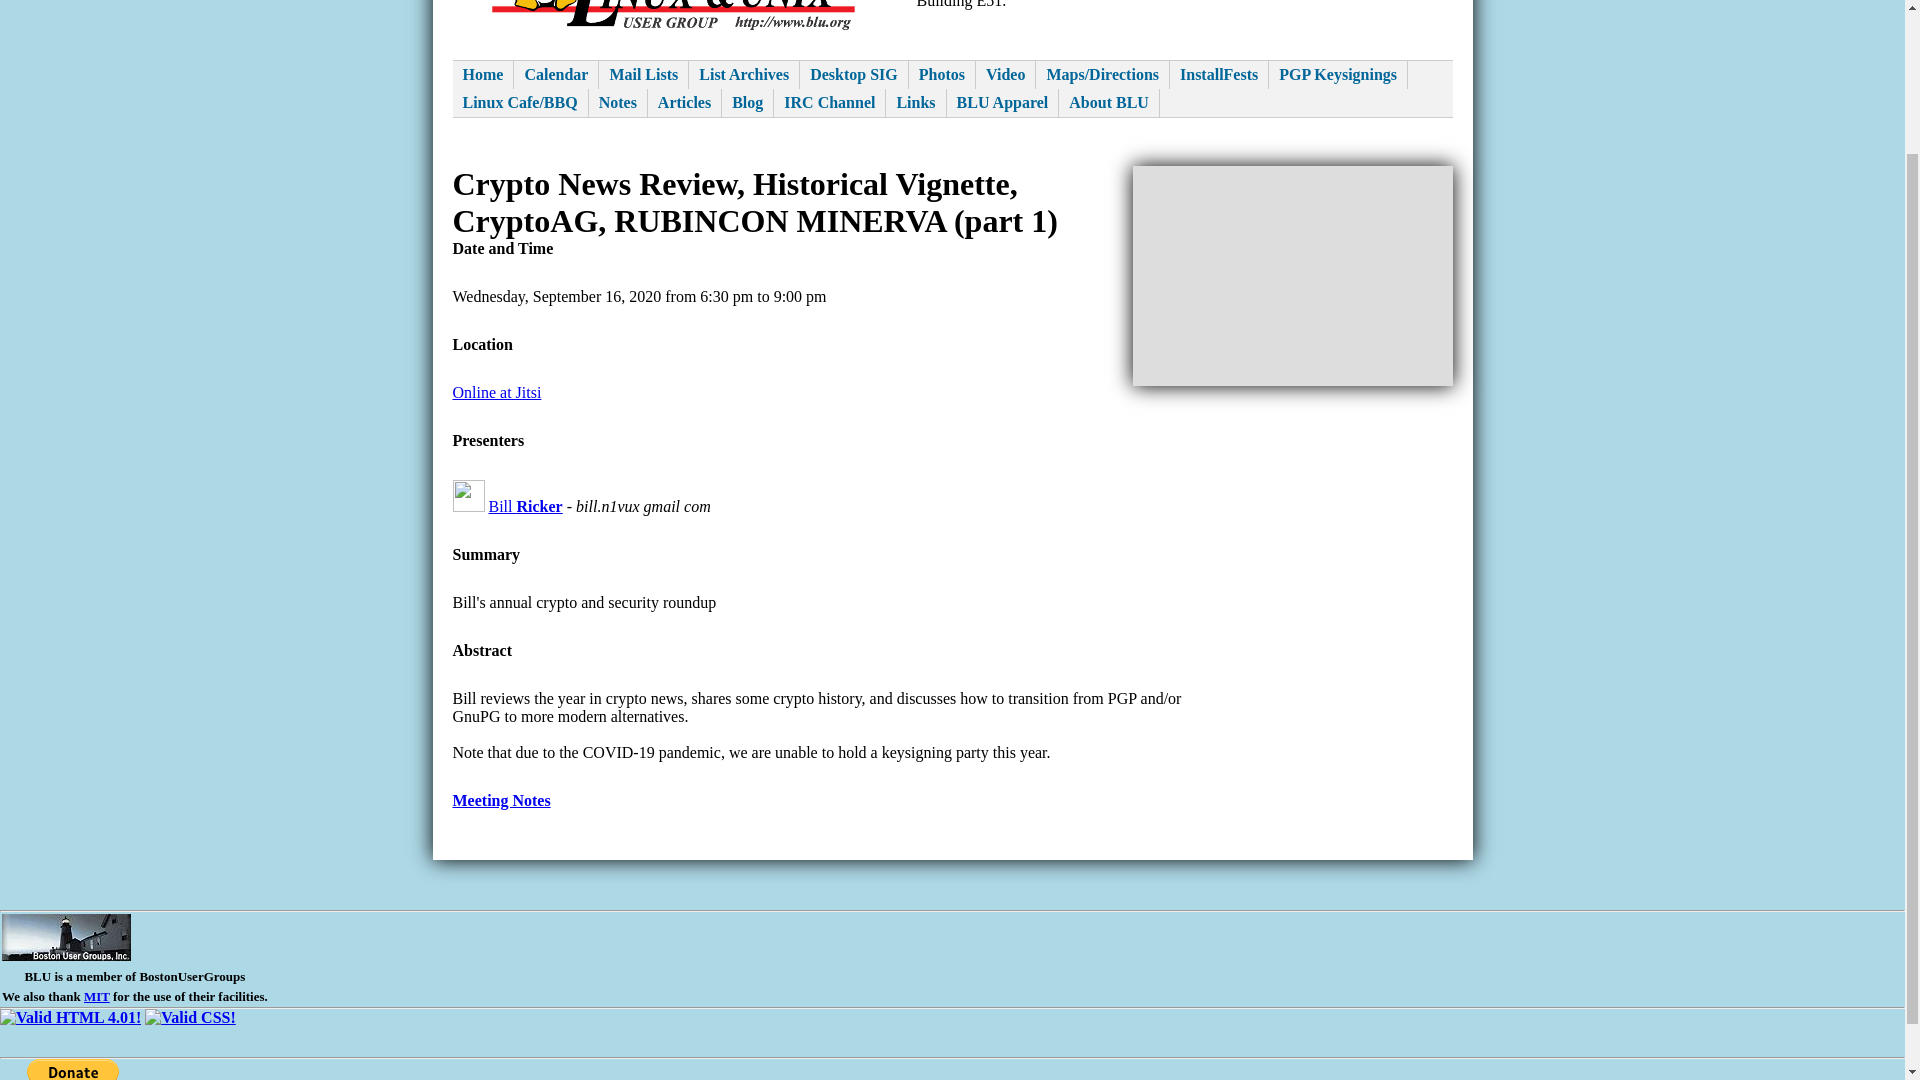  I want to click on Photos, so click(942, 74).